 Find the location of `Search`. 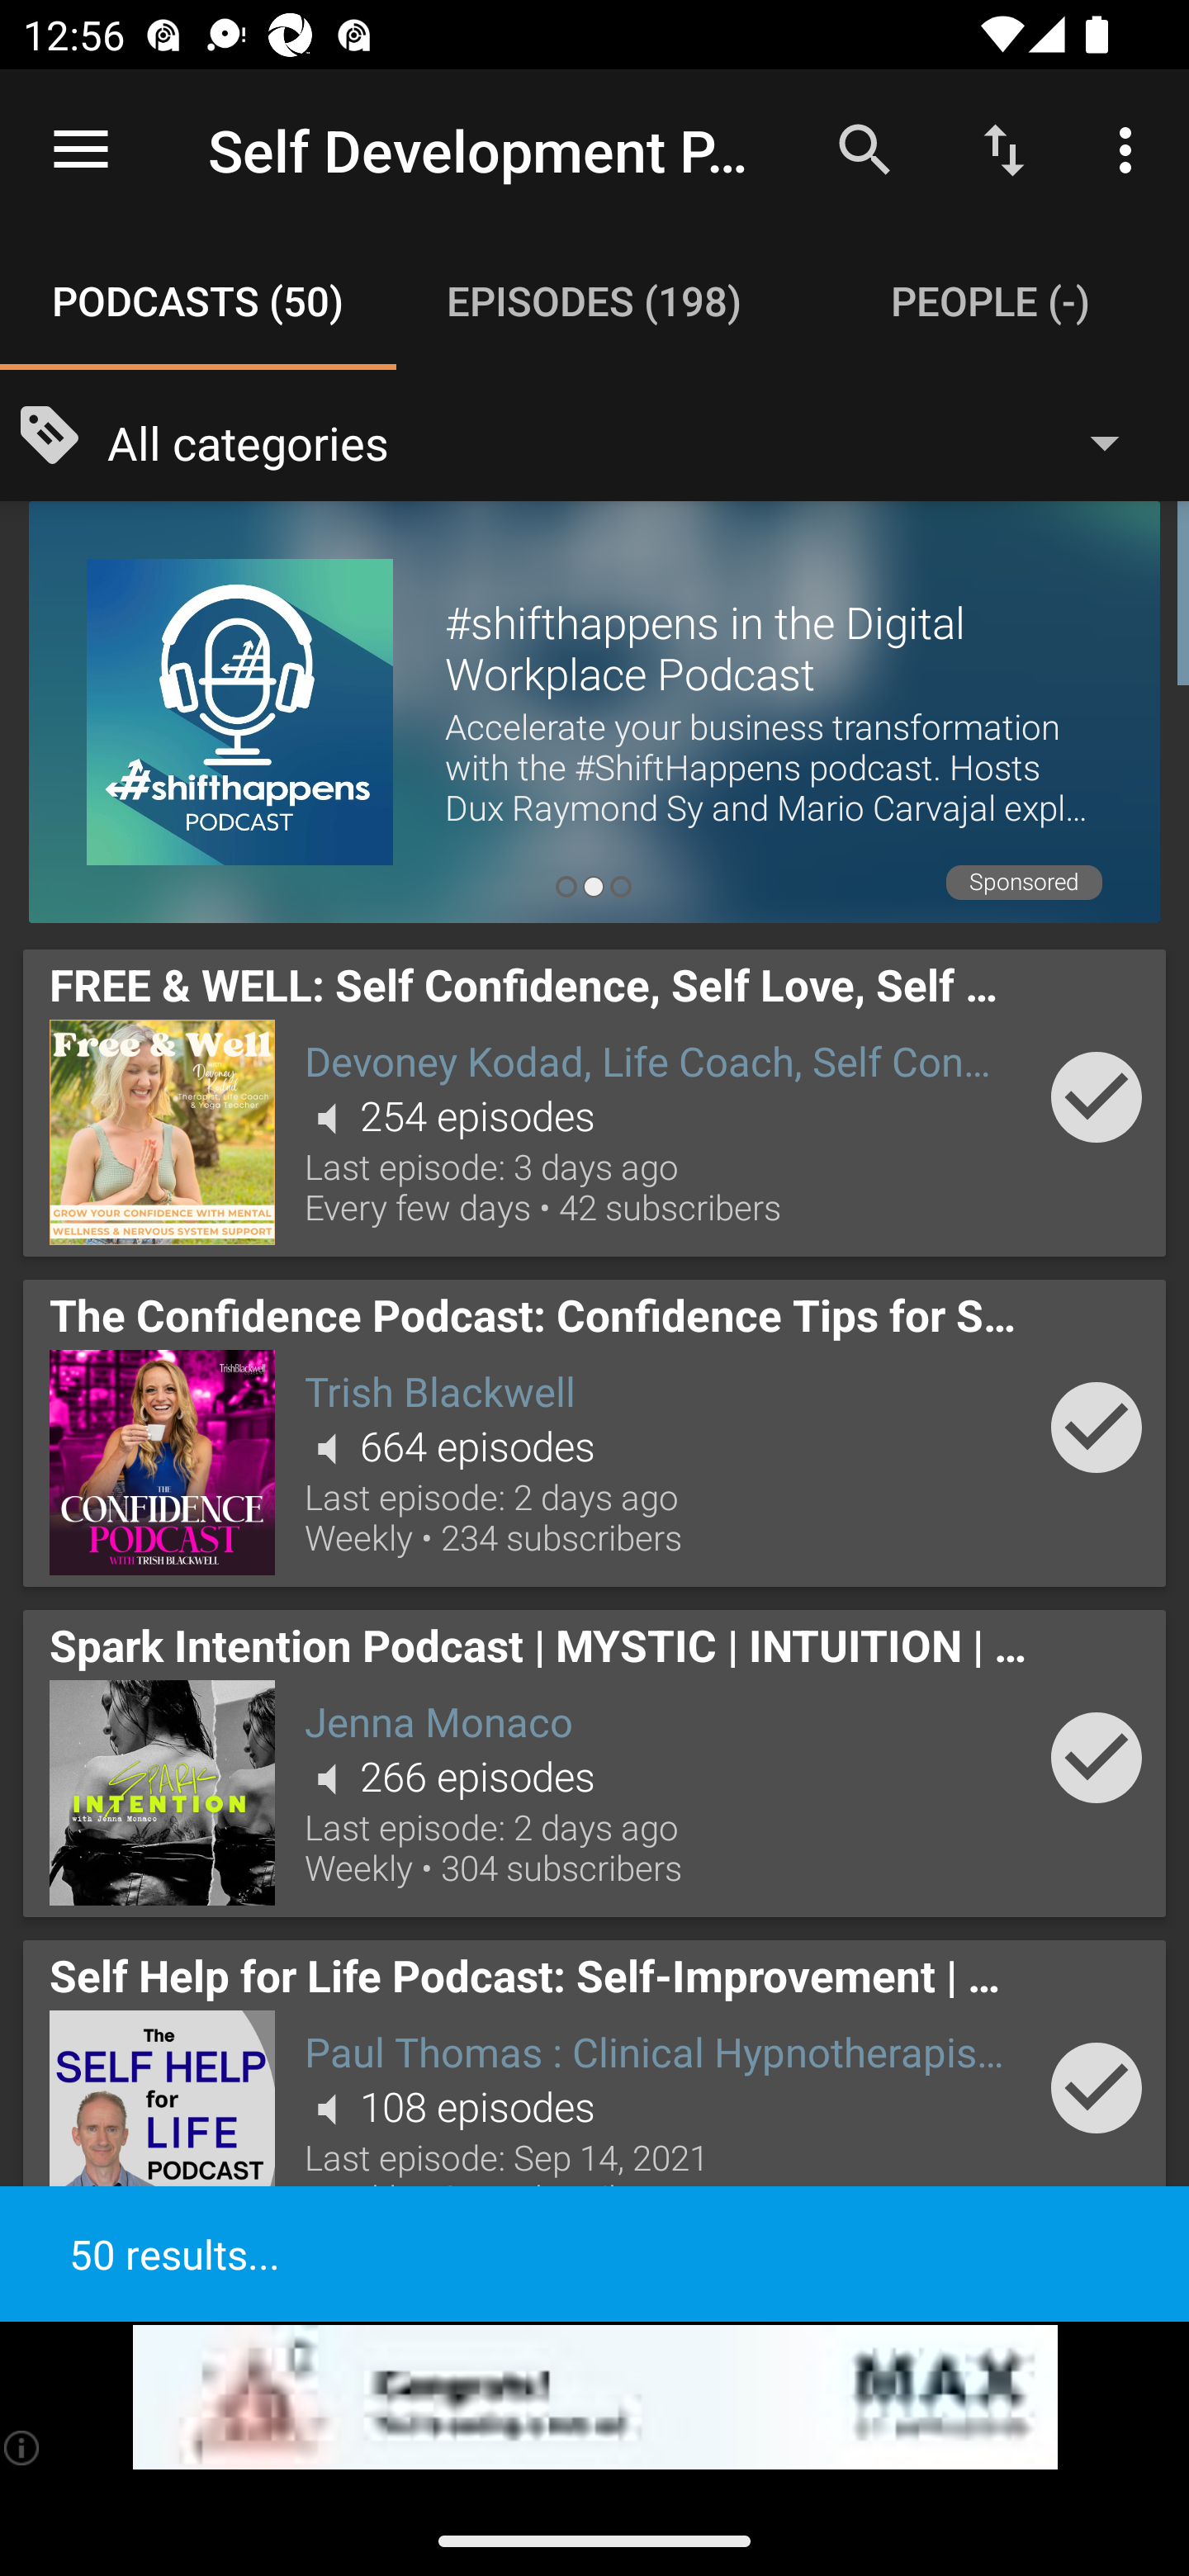

Search is located at coordinates (865, 149).